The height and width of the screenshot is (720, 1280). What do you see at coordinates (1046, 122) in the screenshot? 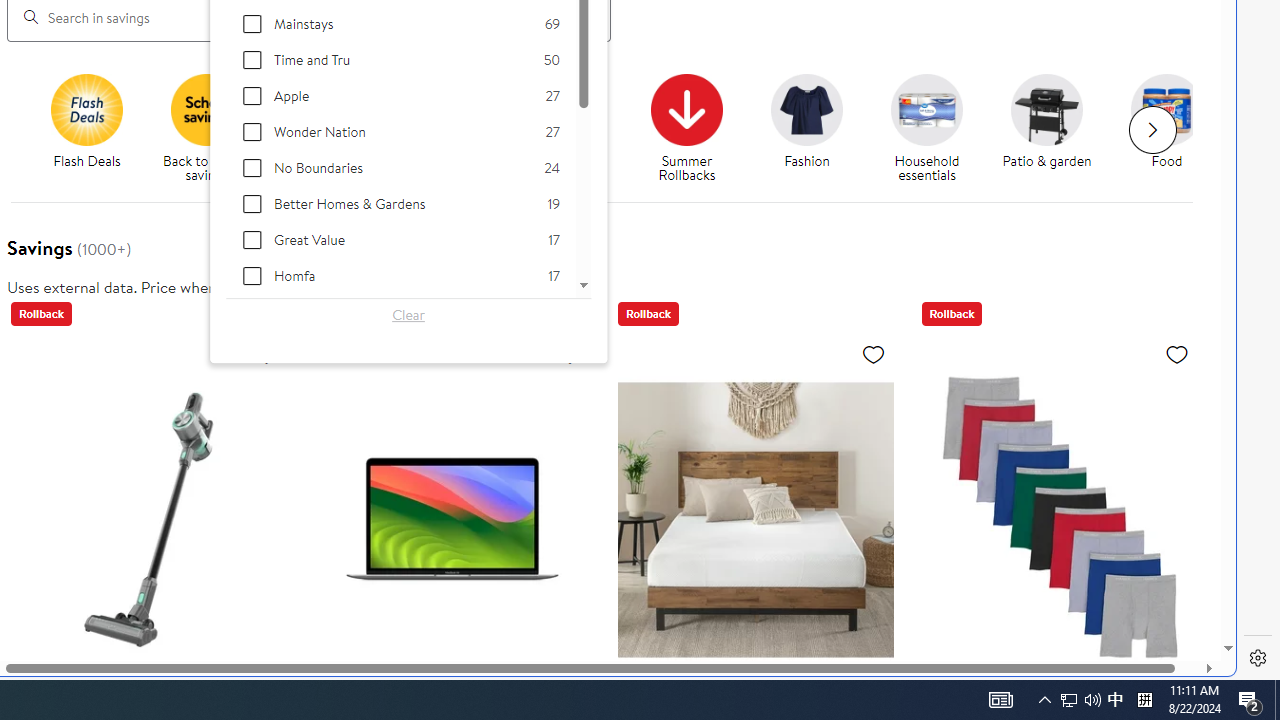
I see `Patio & garden Patio & garden` at bounding box center [1046, 122].